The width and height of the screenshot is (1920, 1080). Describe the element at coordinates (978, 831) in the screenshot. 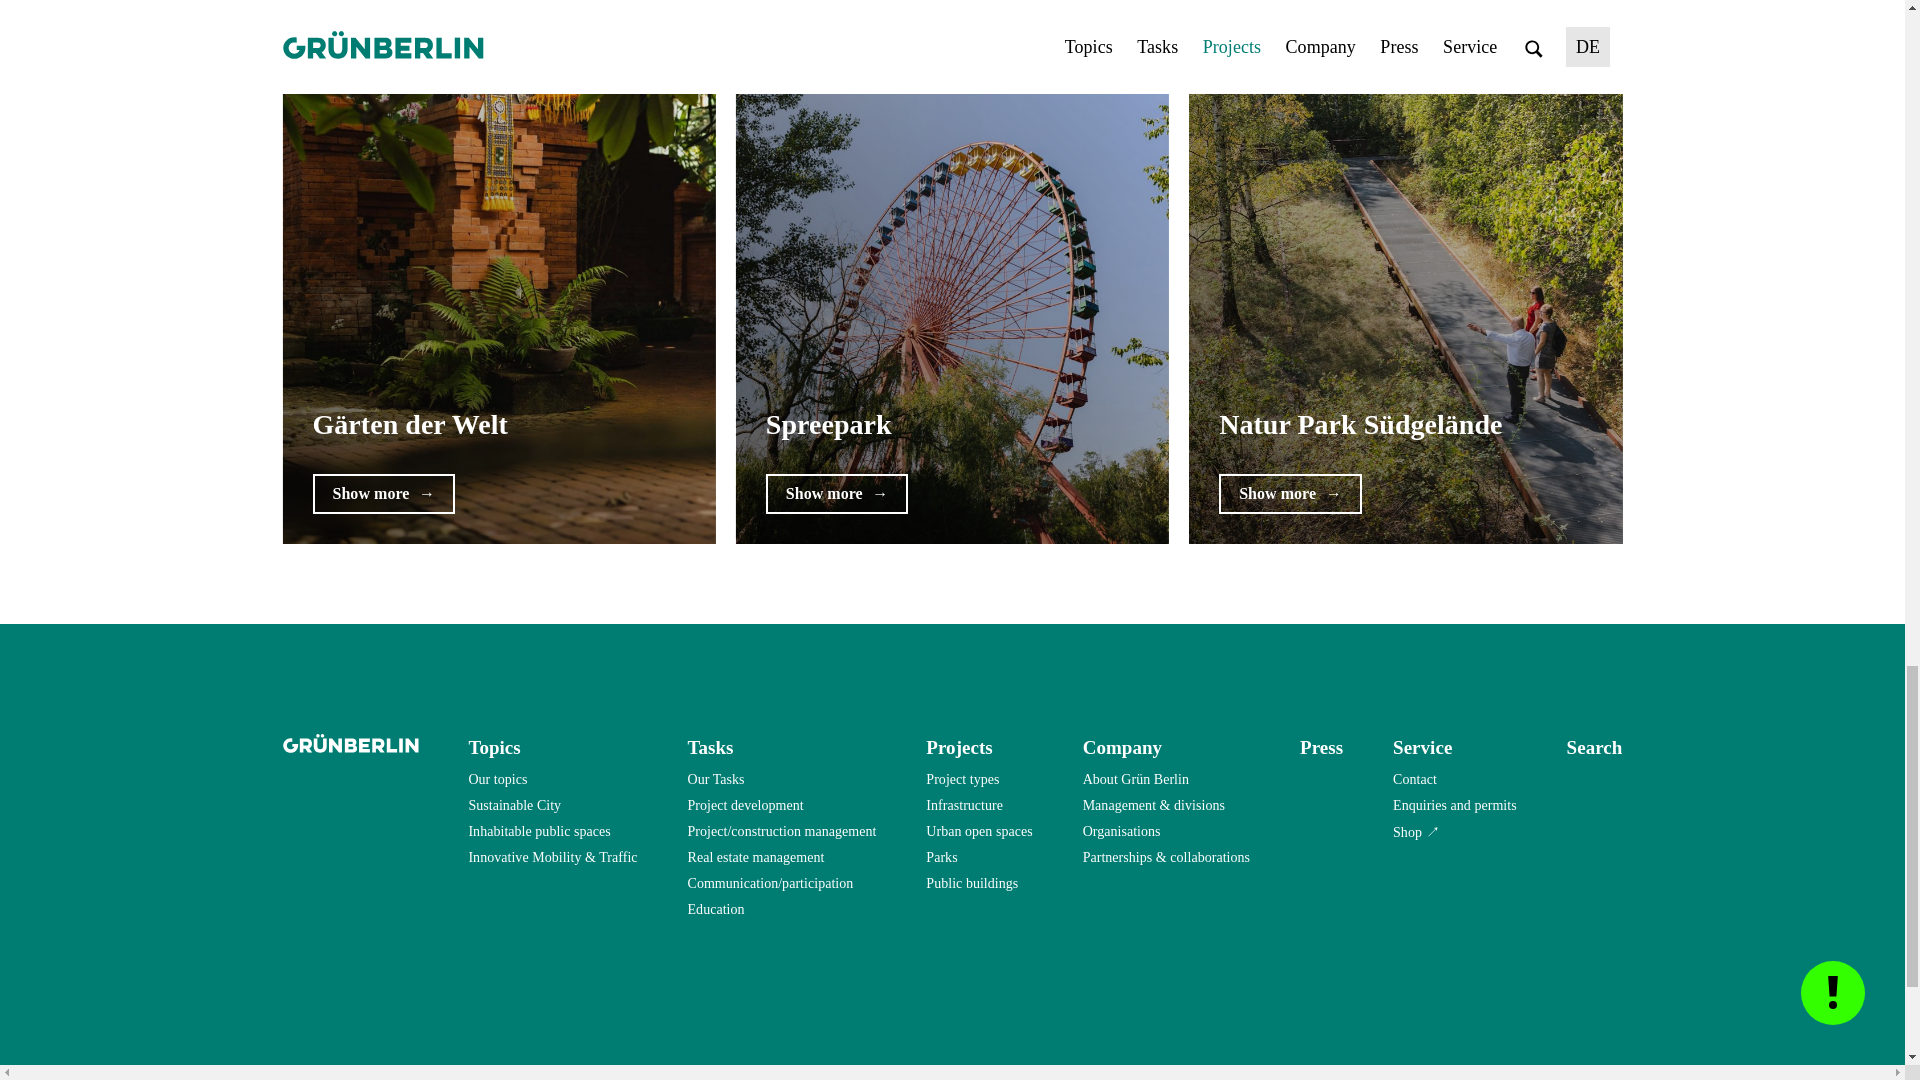

I see `Urban open spaces` at that location.